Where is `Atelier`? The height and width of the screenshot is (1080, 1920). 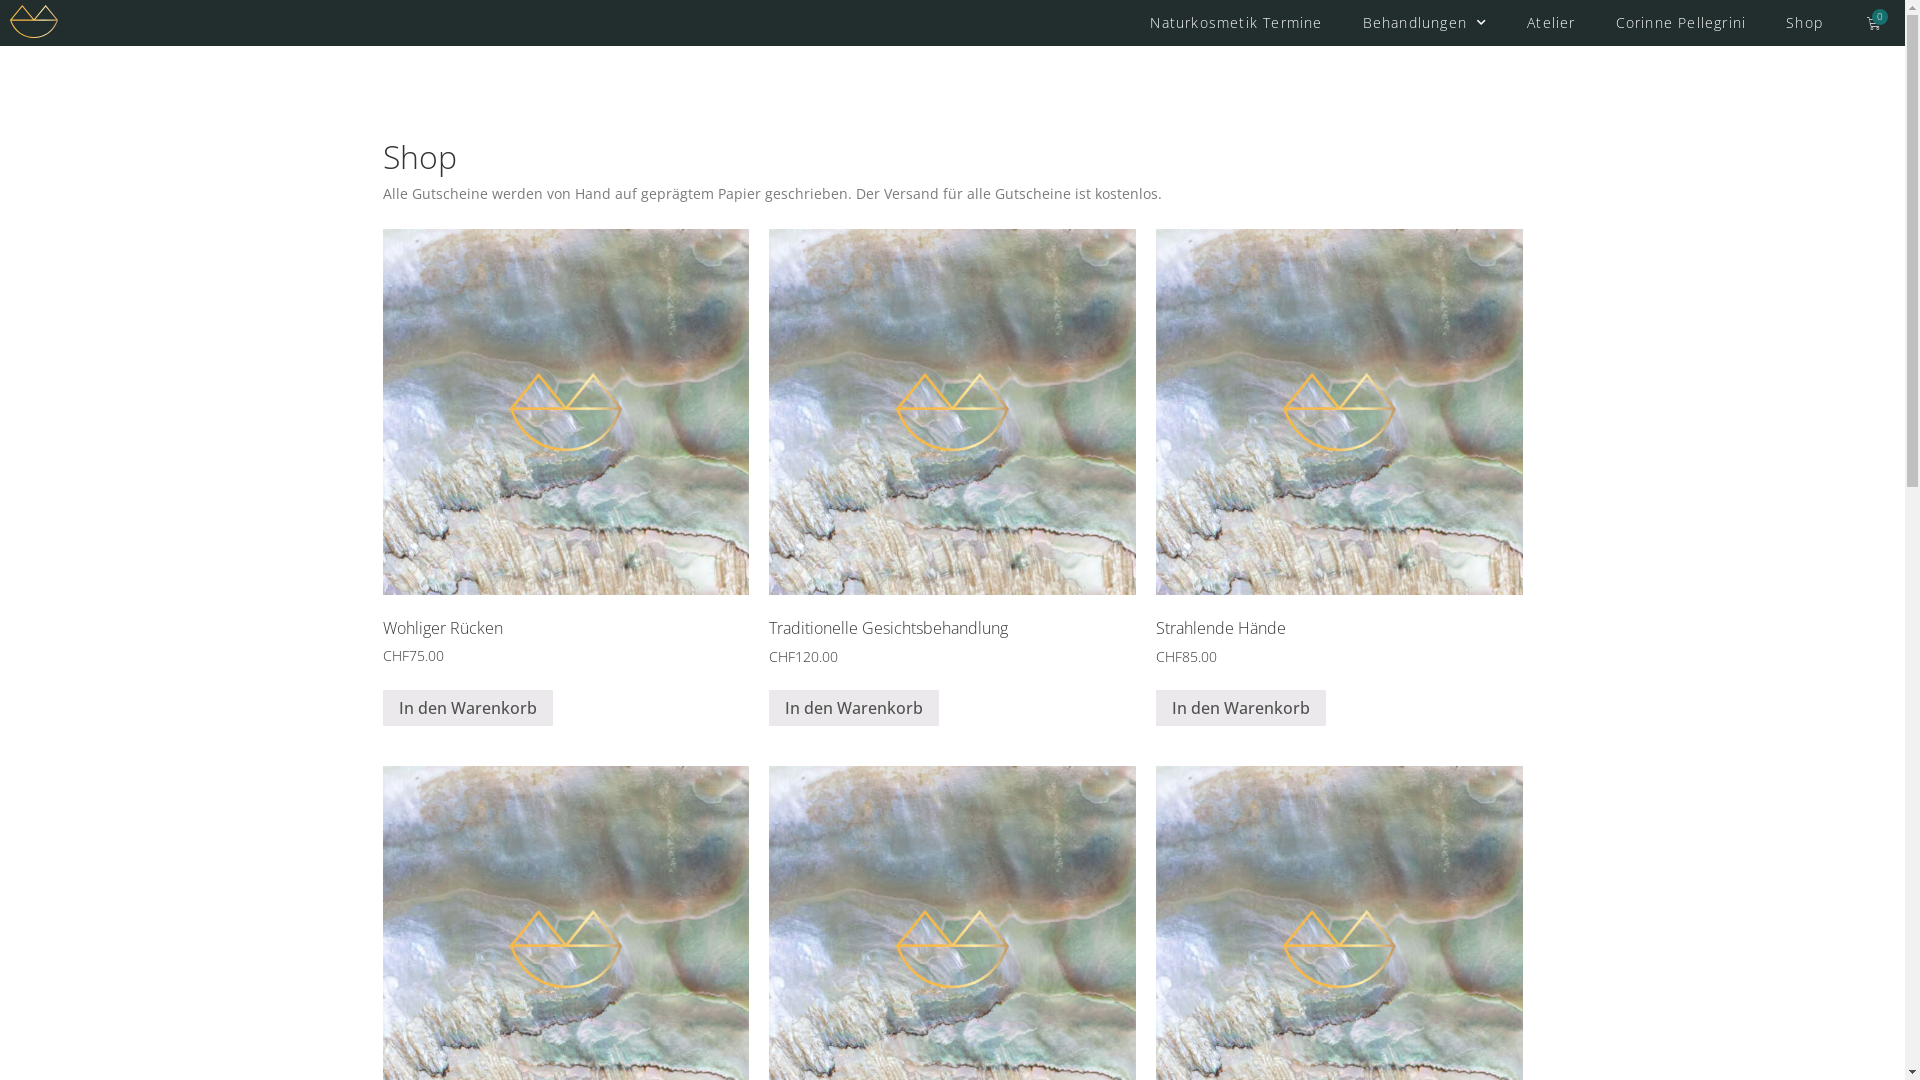
Atelier is located at coordinates (1551, 23).